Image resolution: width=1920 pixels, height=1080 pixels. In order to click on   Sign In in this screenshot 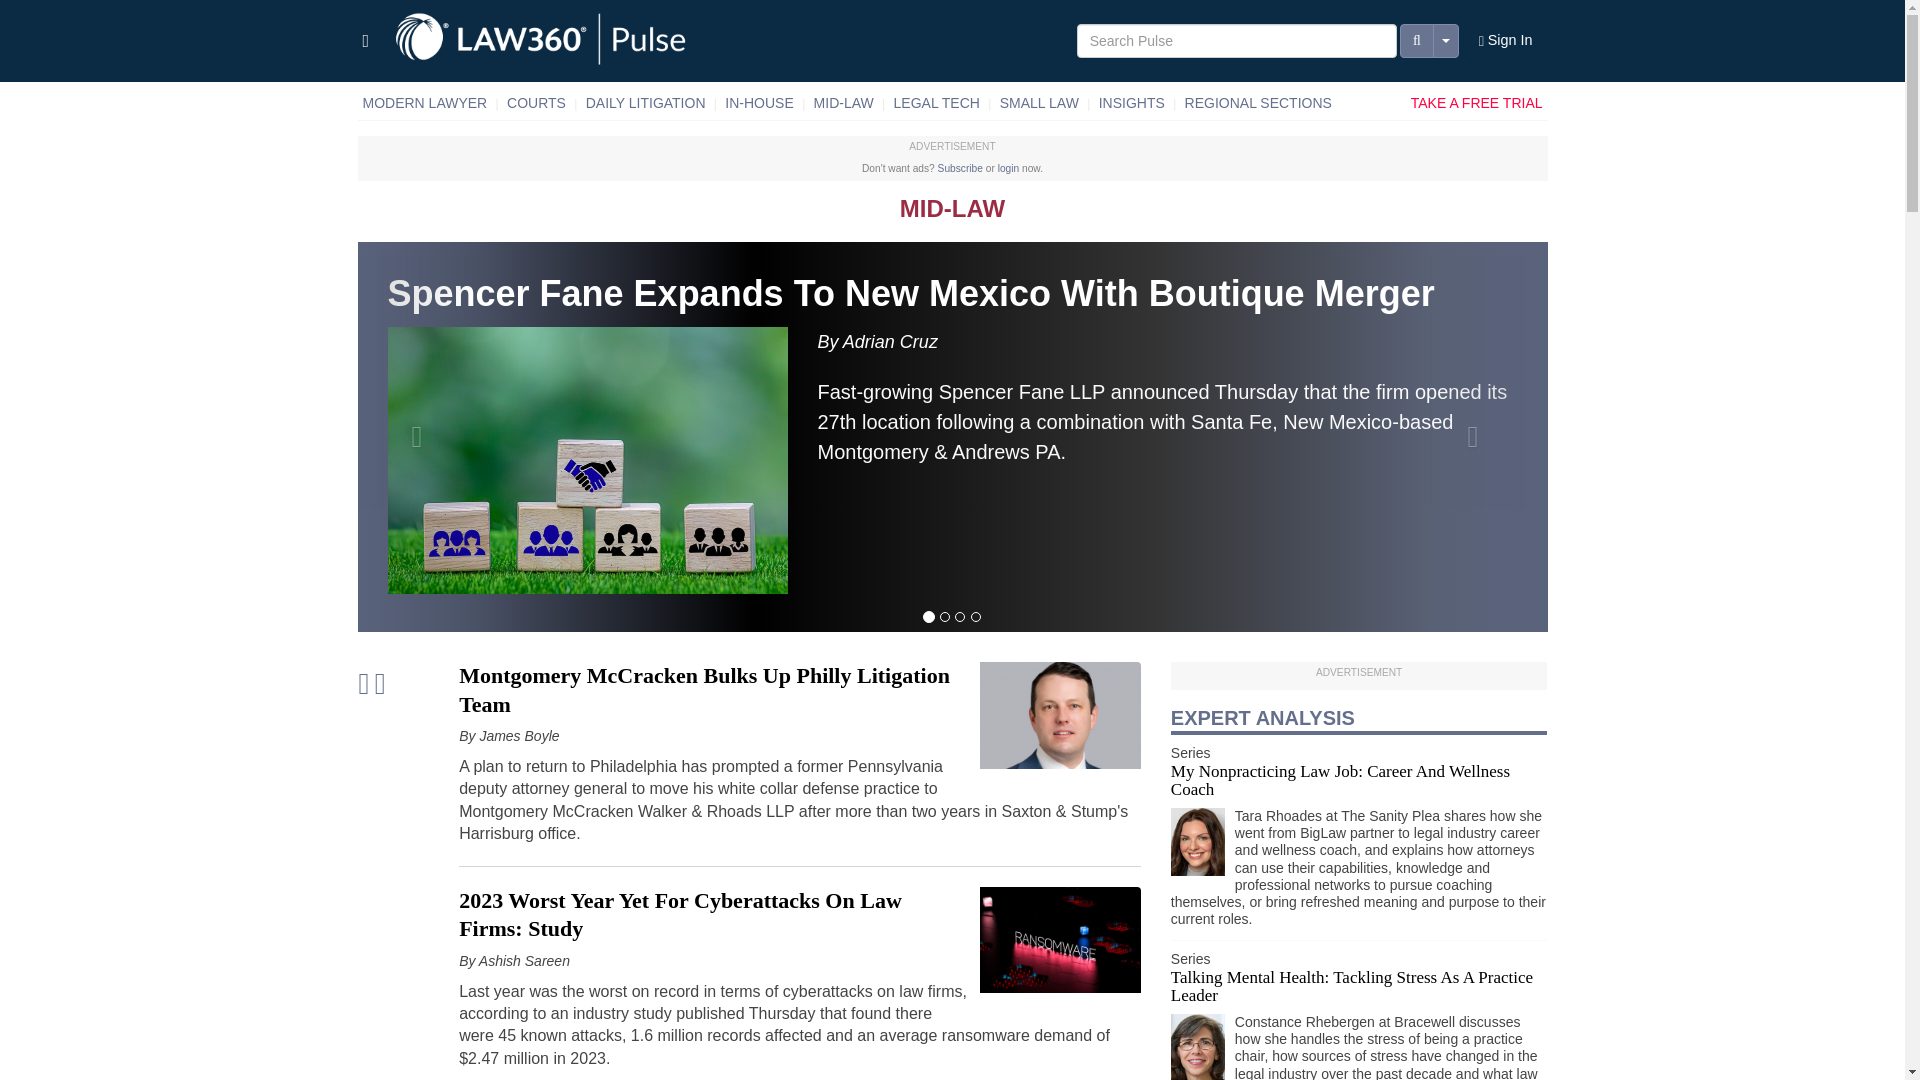, I will do `click(1506, 41)`.